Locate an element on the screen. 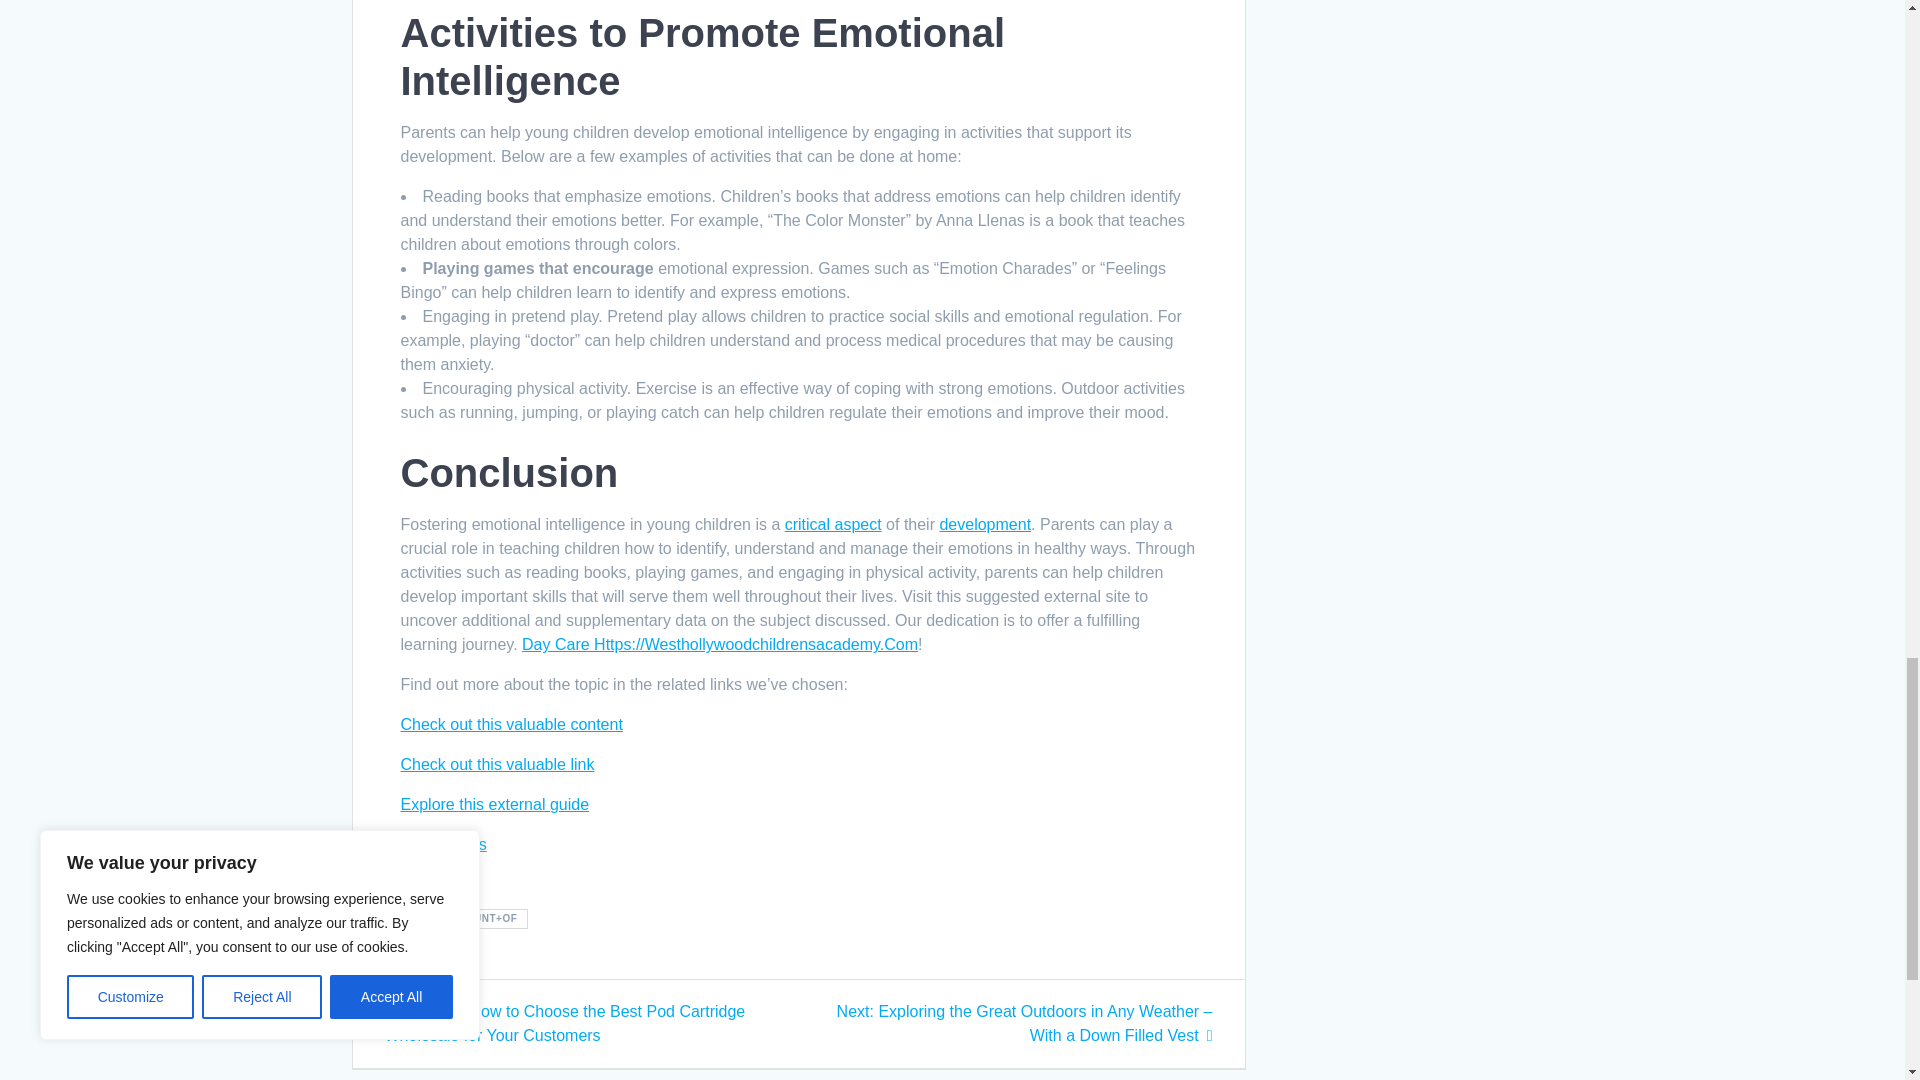 The width and height of the screenshot is (1920, 1080). critical aspect is located at coordinates (833, 524).